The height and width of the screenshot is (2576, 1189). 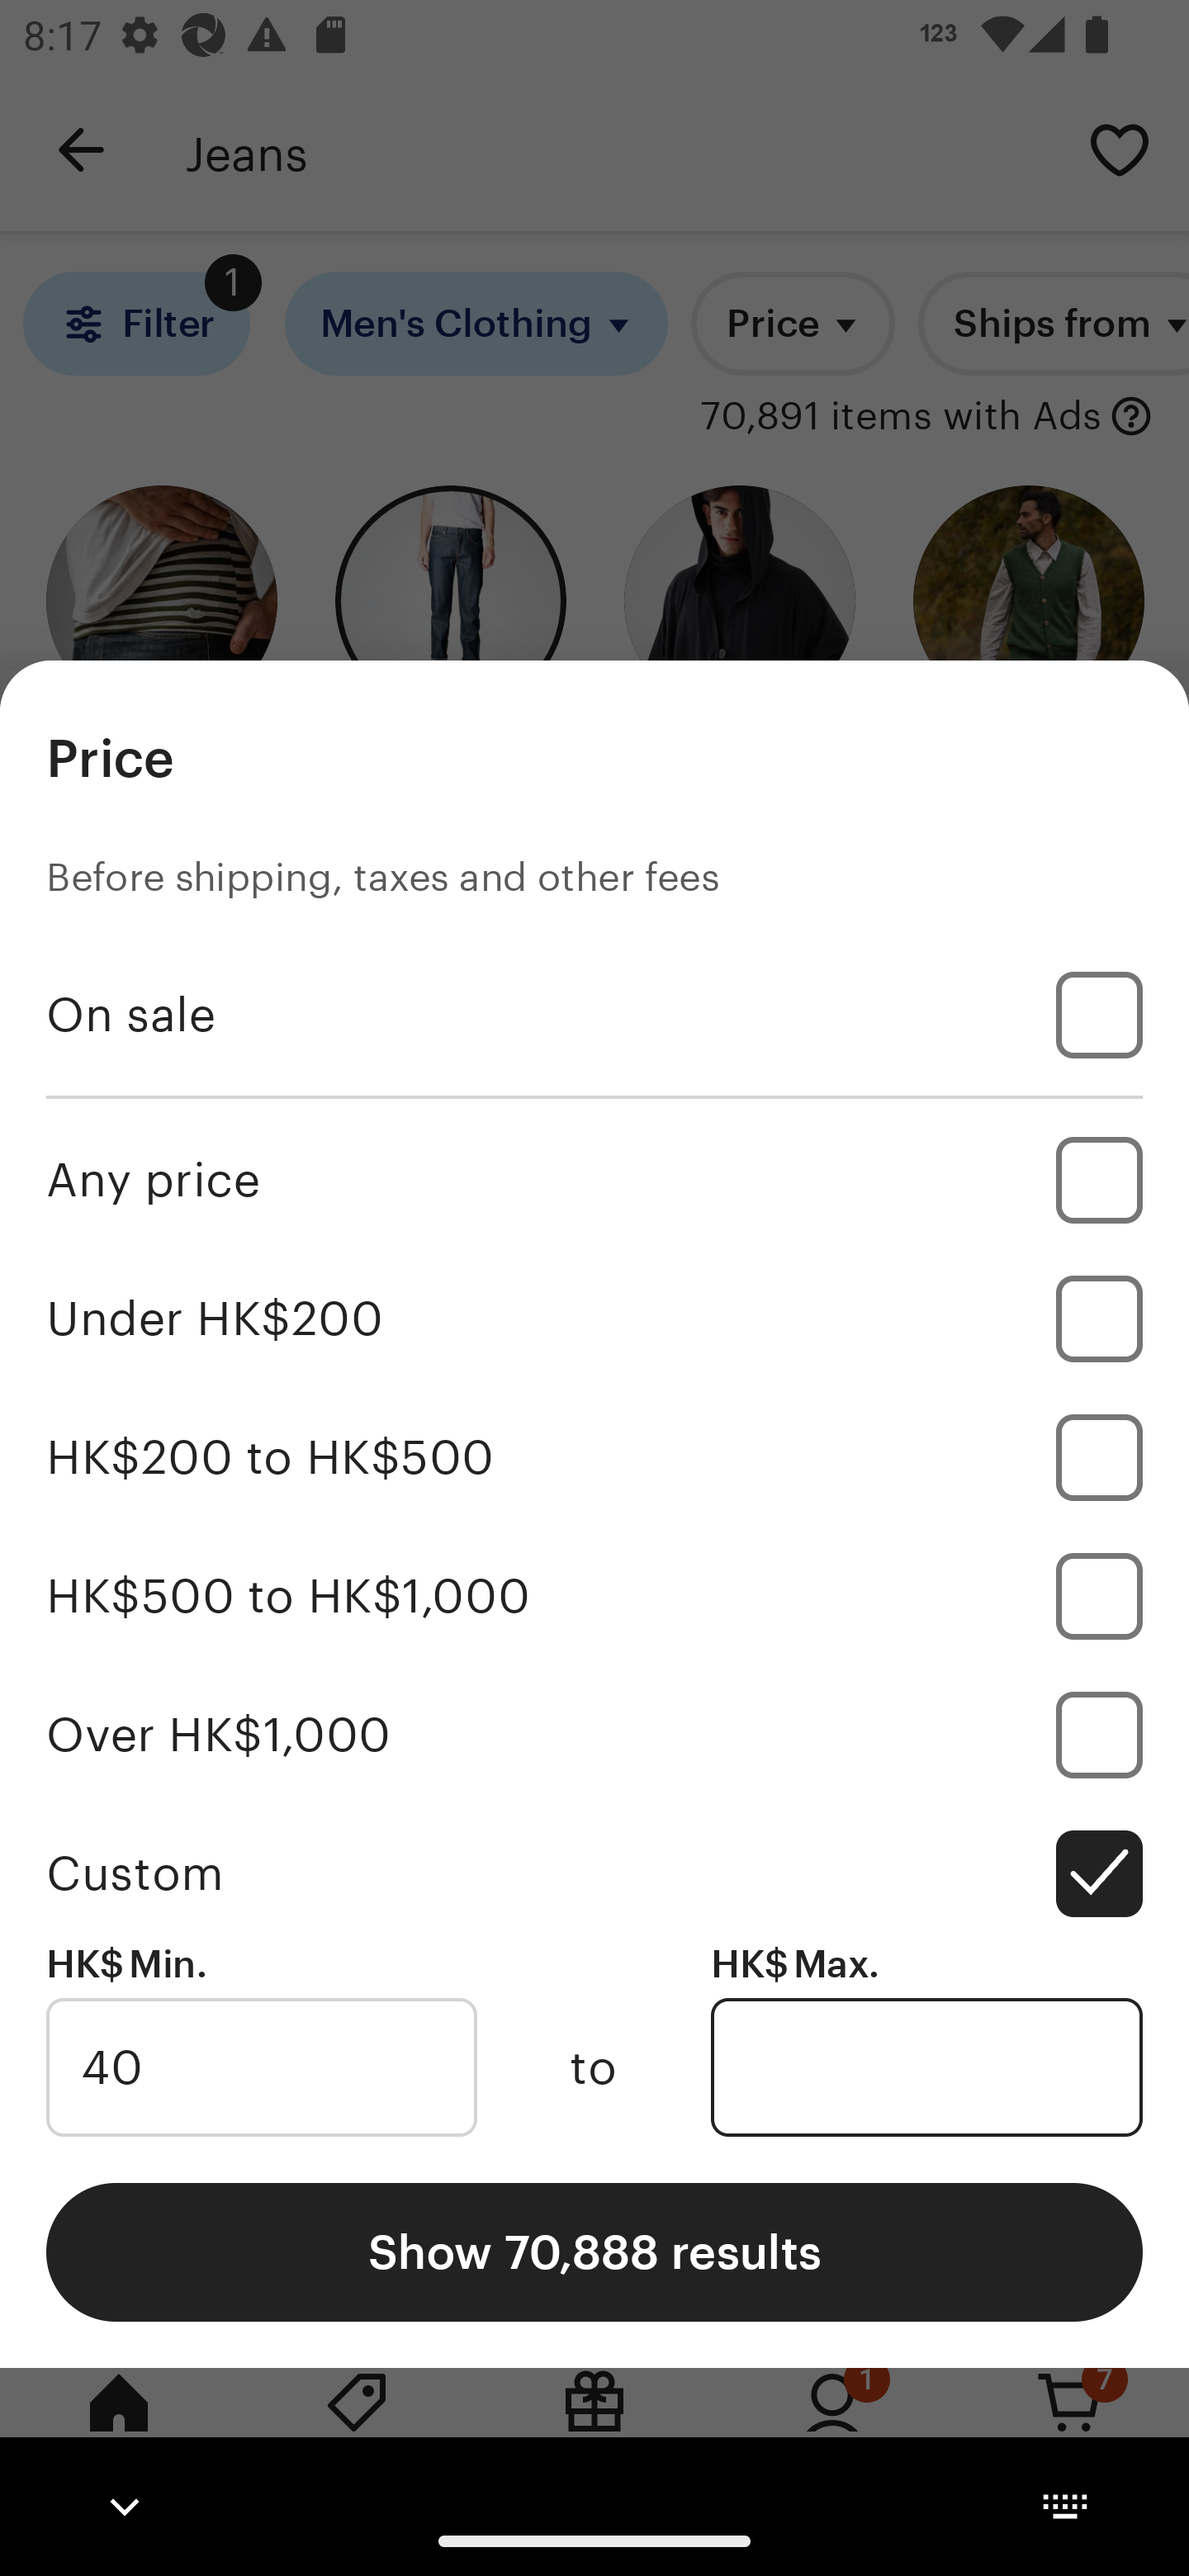 I want to click on 40, so click(x=261, y=2067).